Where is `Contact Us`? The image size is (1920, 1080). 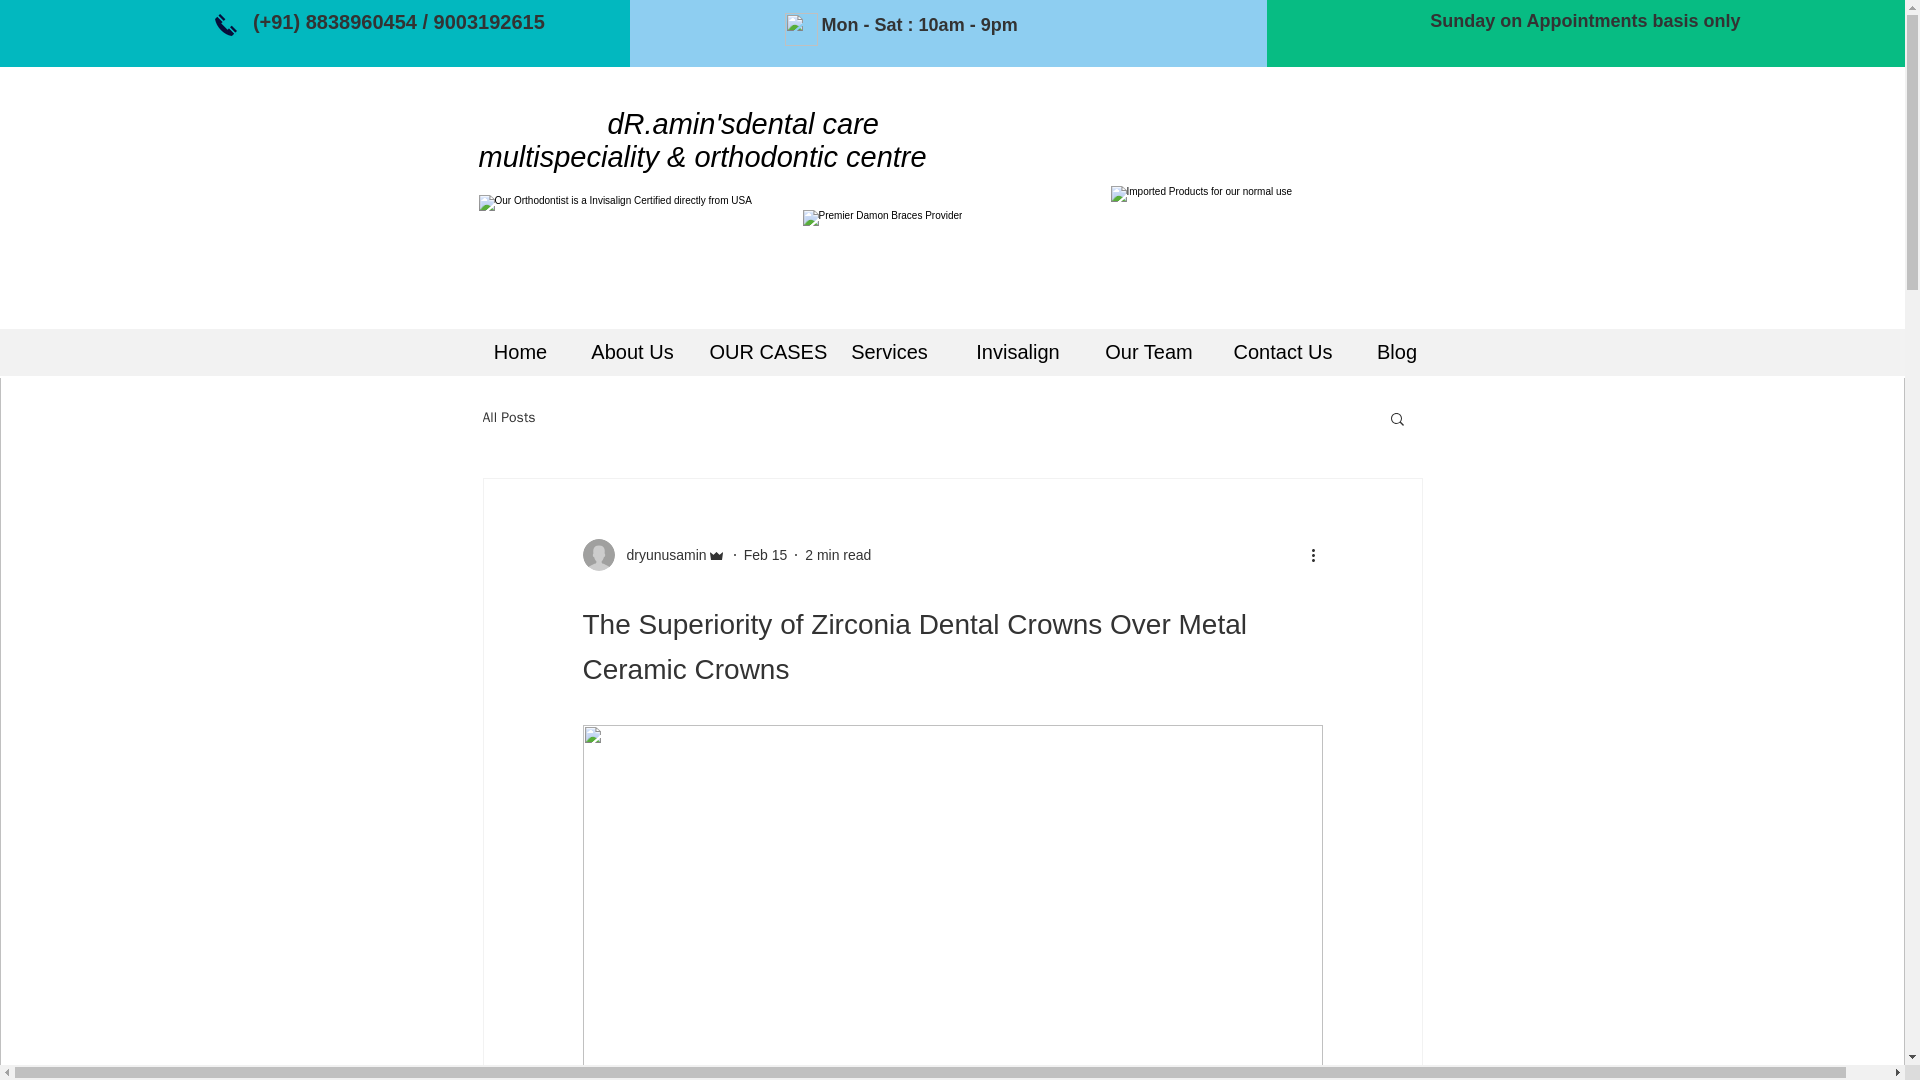
Contact Us is located at coordinates (1283, 352).